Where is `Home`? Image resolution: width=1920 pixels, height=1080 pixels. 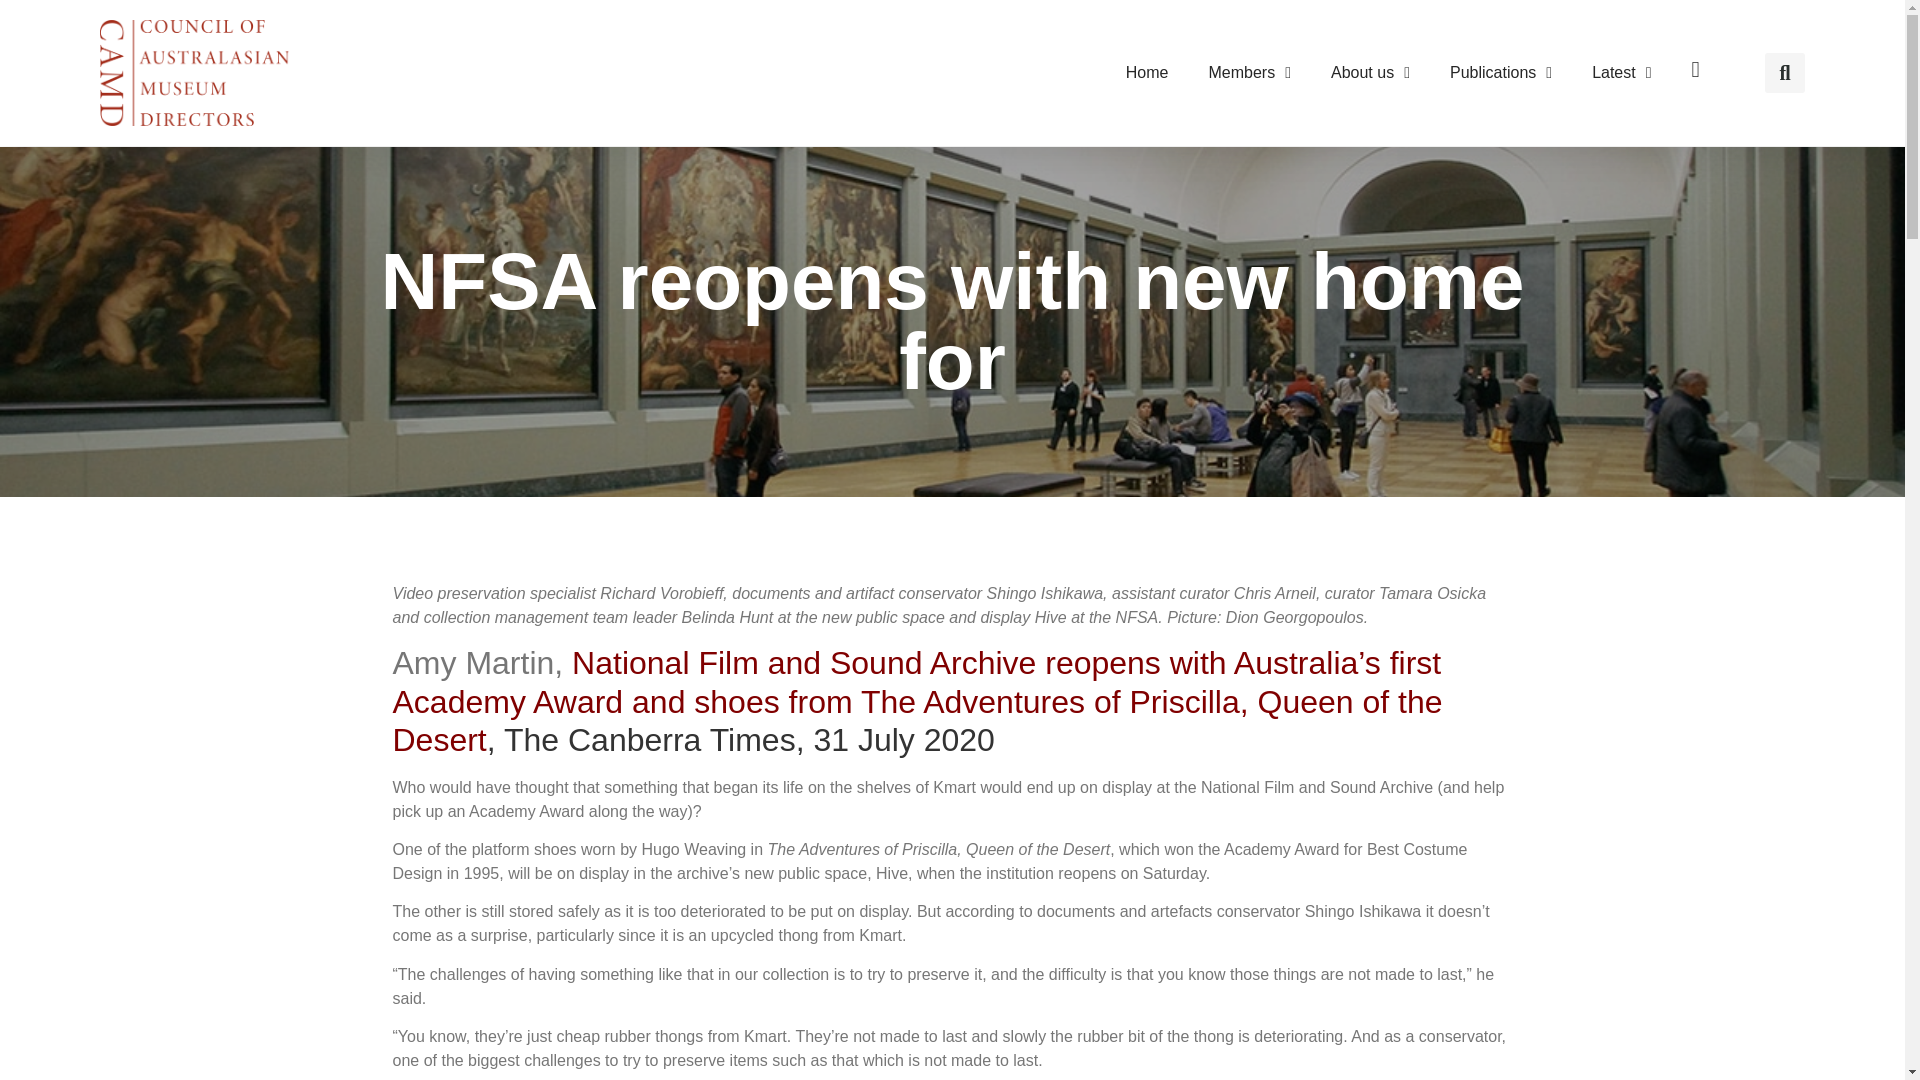
Home is located at coordinates (1146, 72).